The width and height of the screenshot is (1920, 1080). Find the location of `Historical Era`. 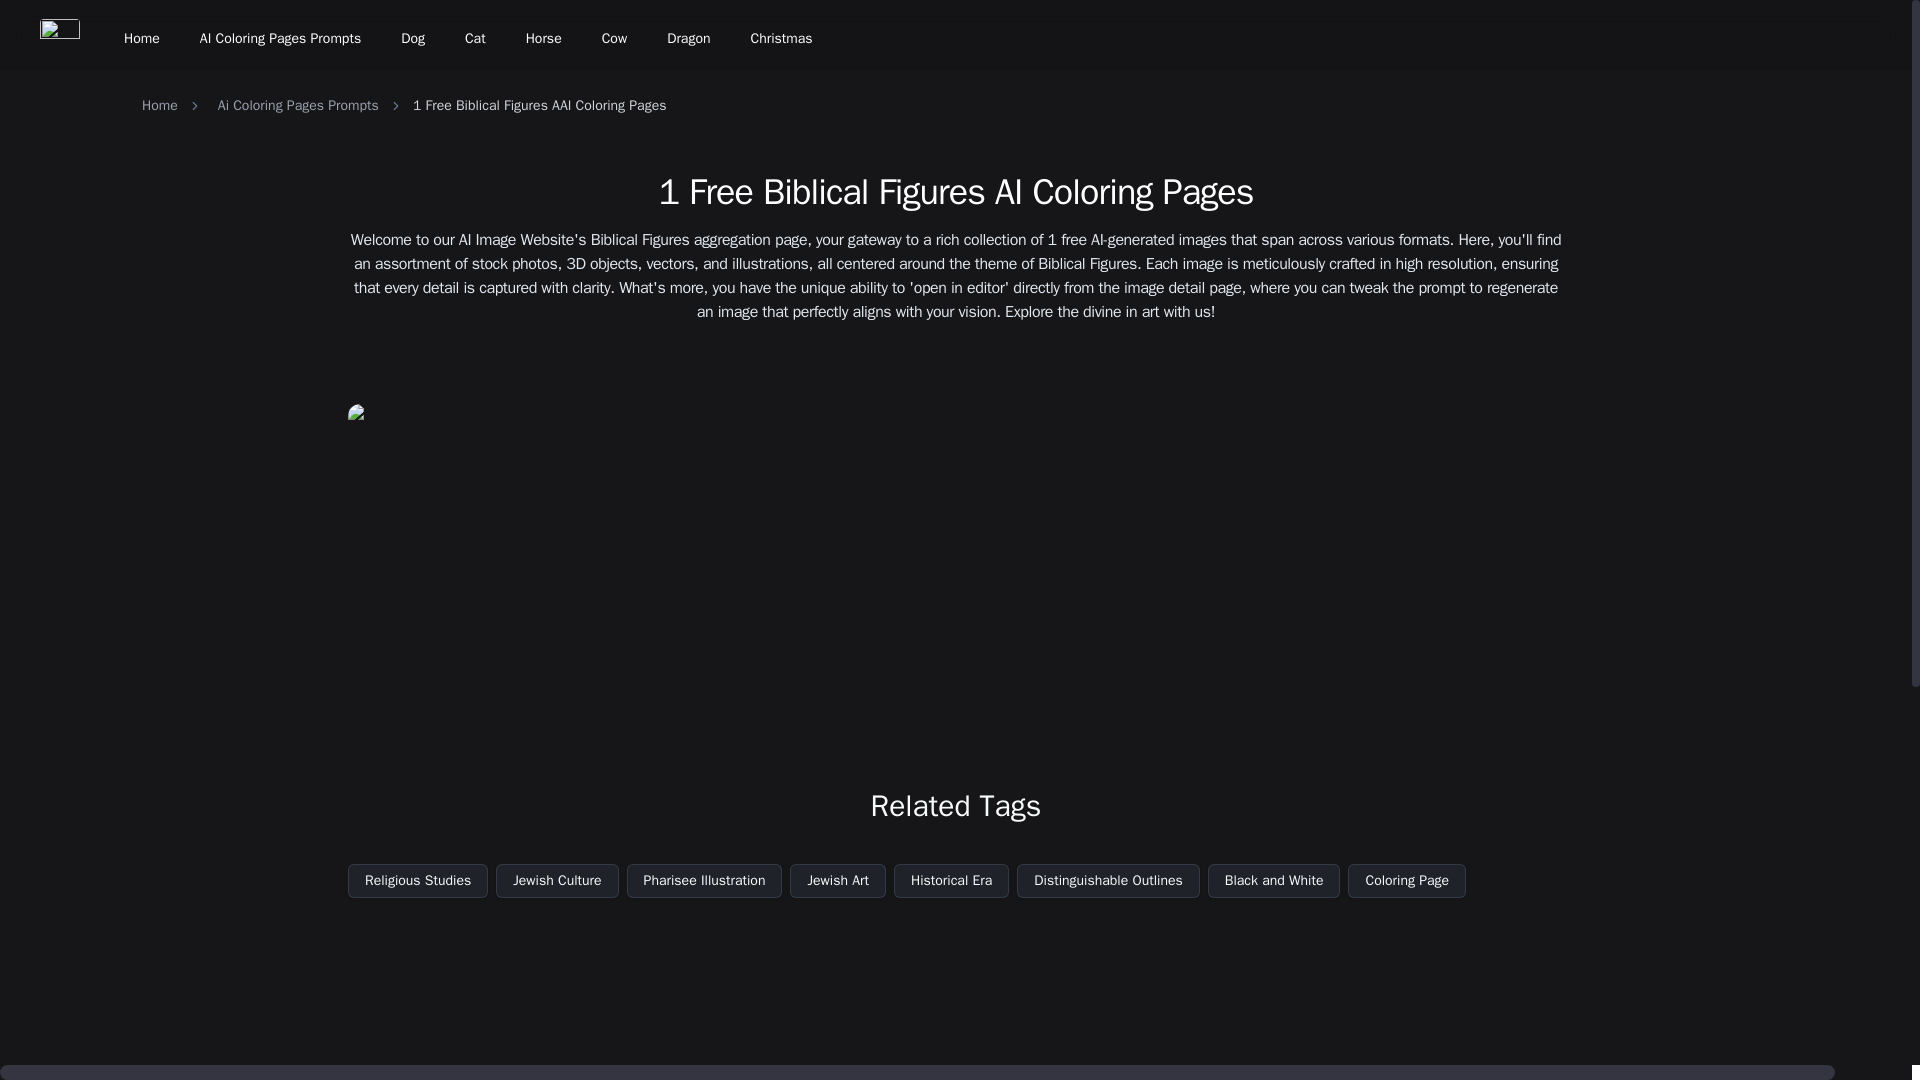

Historical Era is located at coordinates (952, 880).